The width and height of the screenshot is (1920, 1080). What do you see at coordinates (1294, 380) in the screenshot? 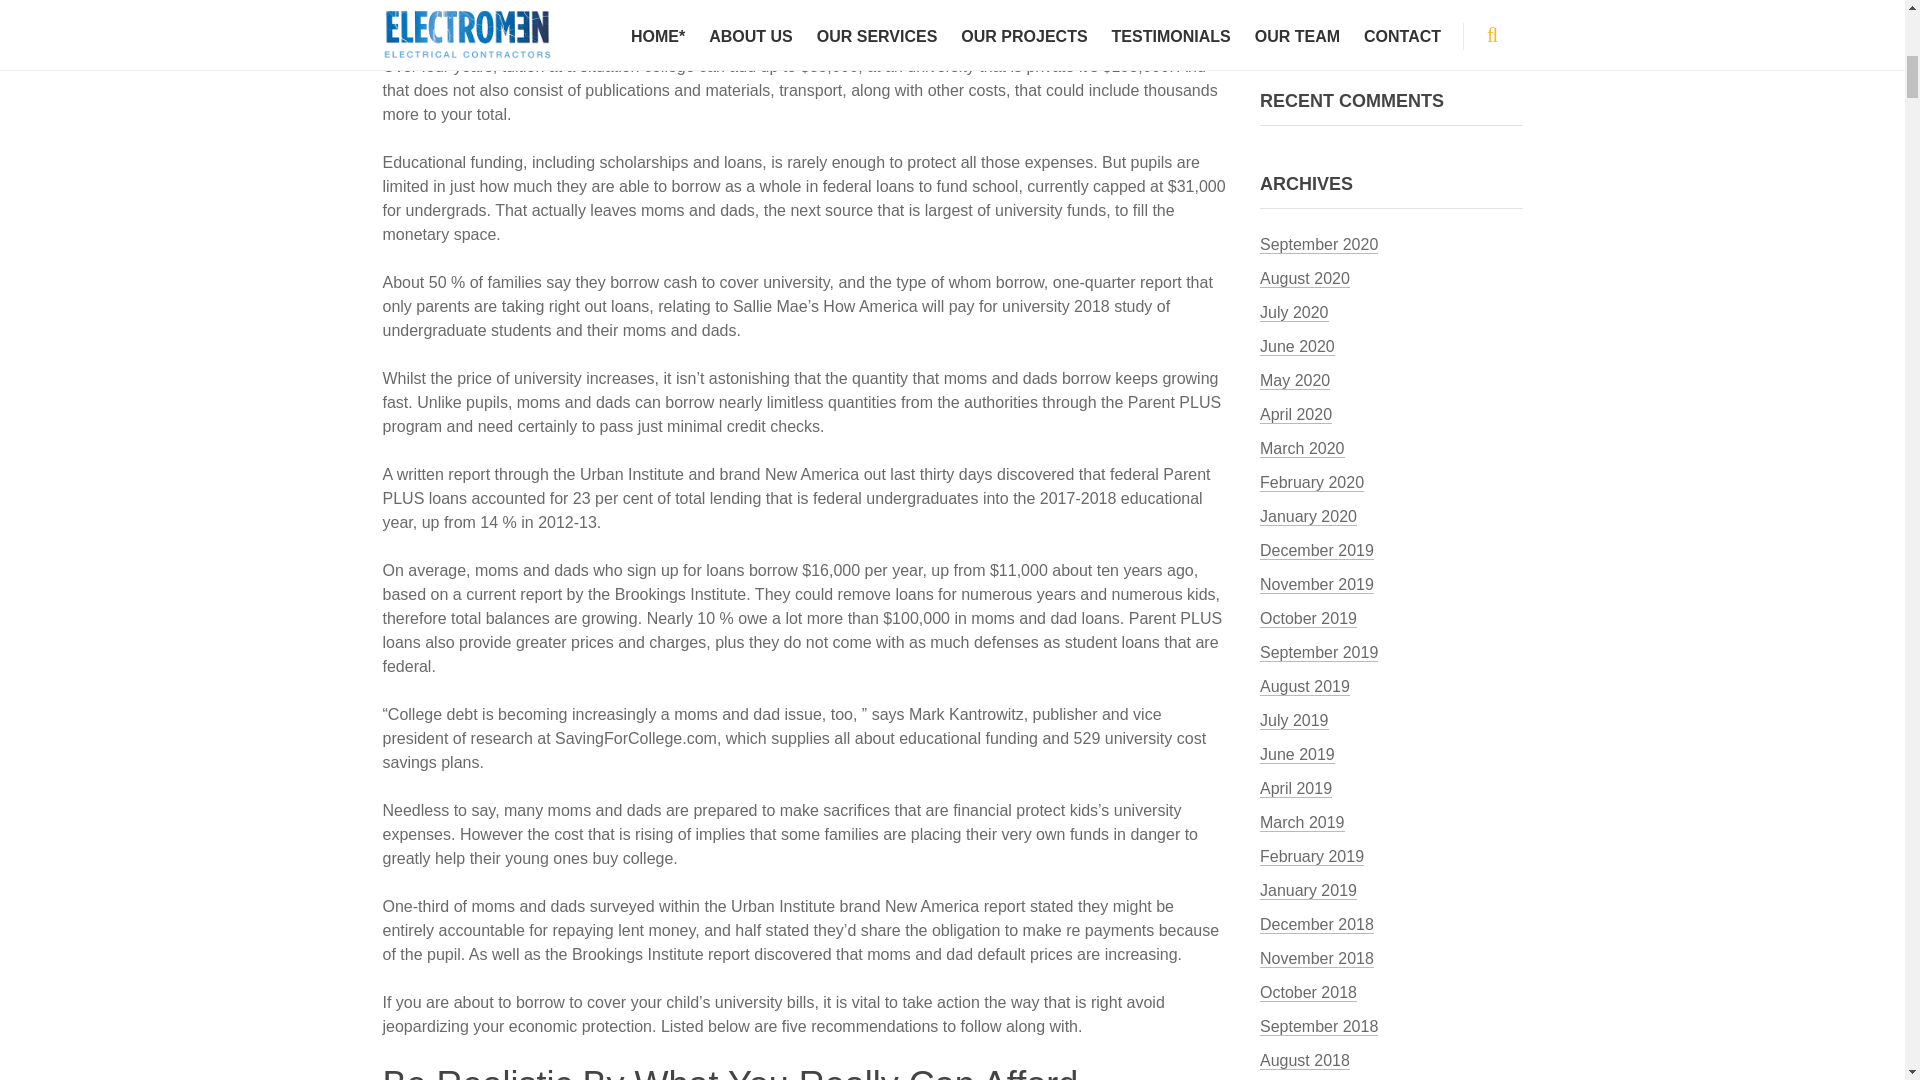
I see `May 2020` at bounding box center [1294, 380].